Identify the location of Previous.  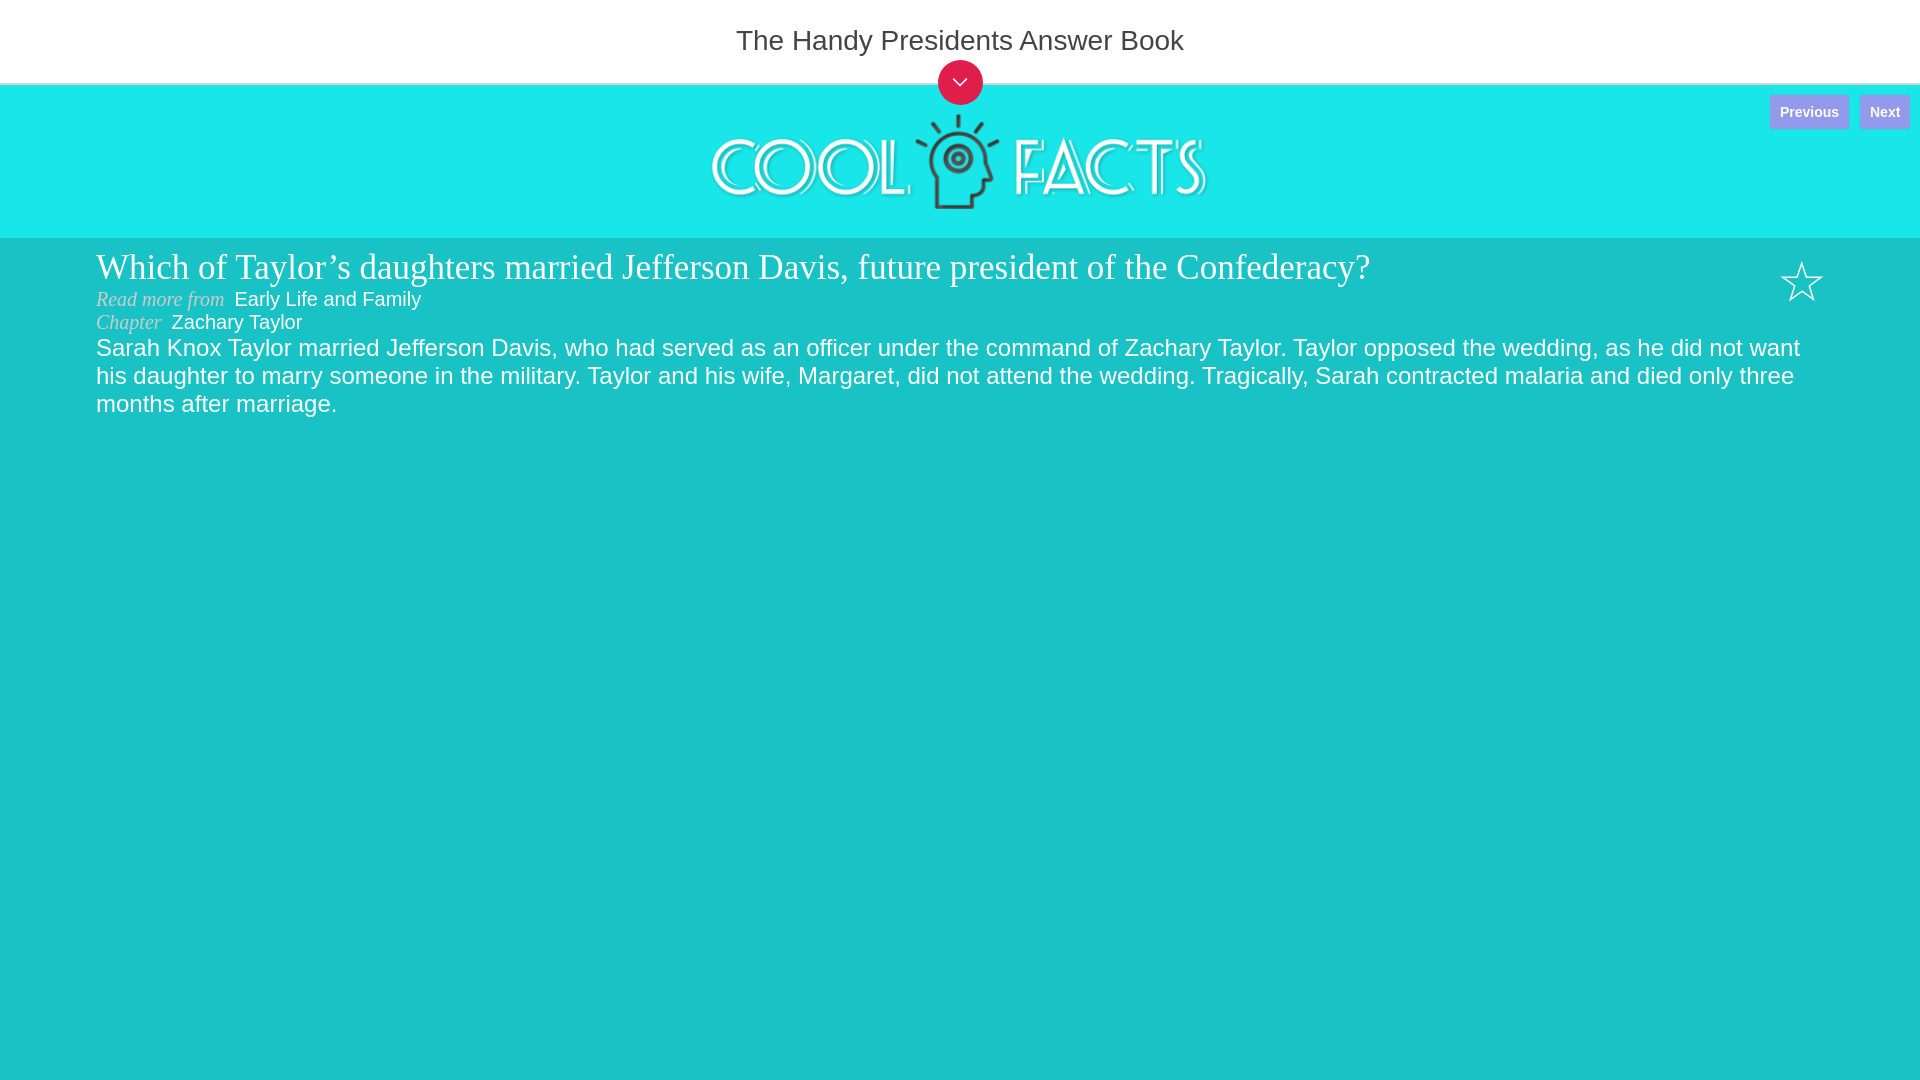
(1809, 112).